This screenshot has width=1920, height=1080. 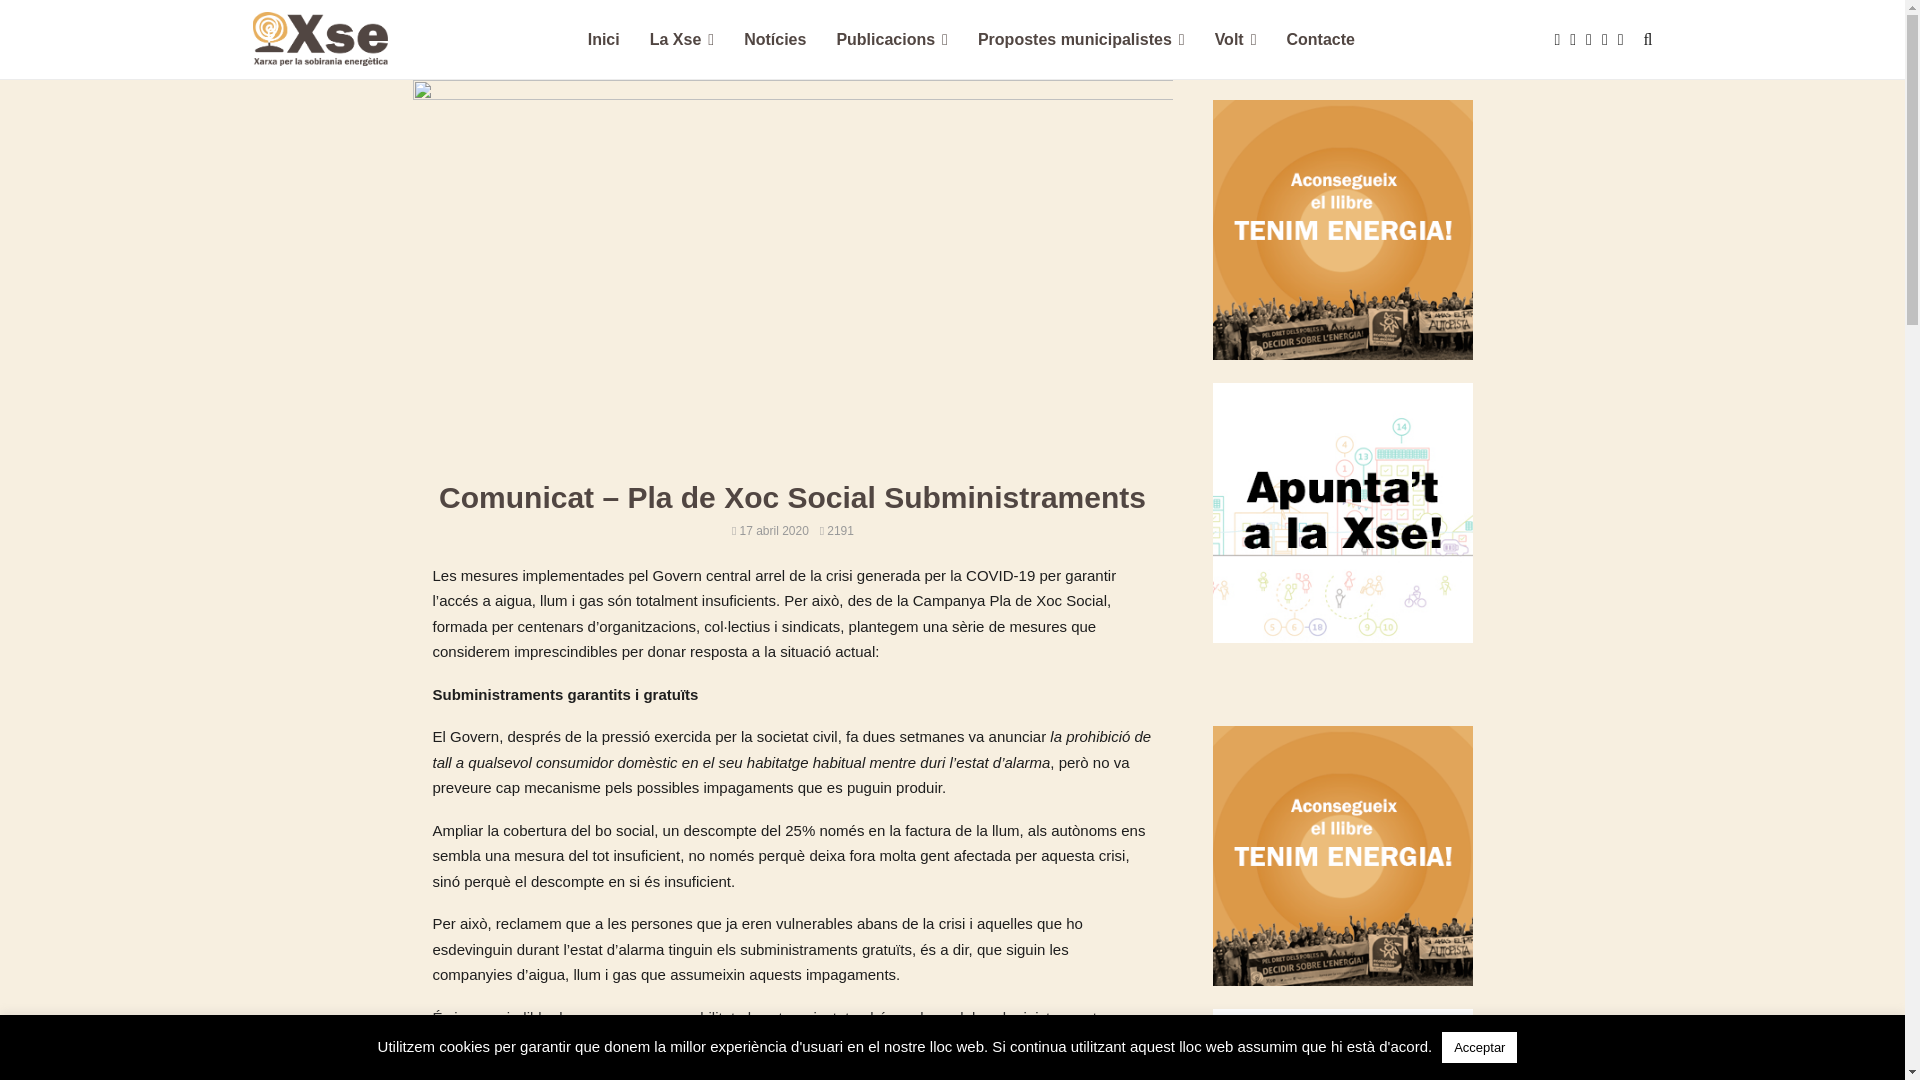 What do you see at coordinates (1562, 40) in the screenshot?
I see `Facebook` at bounding box center [1562, 40].